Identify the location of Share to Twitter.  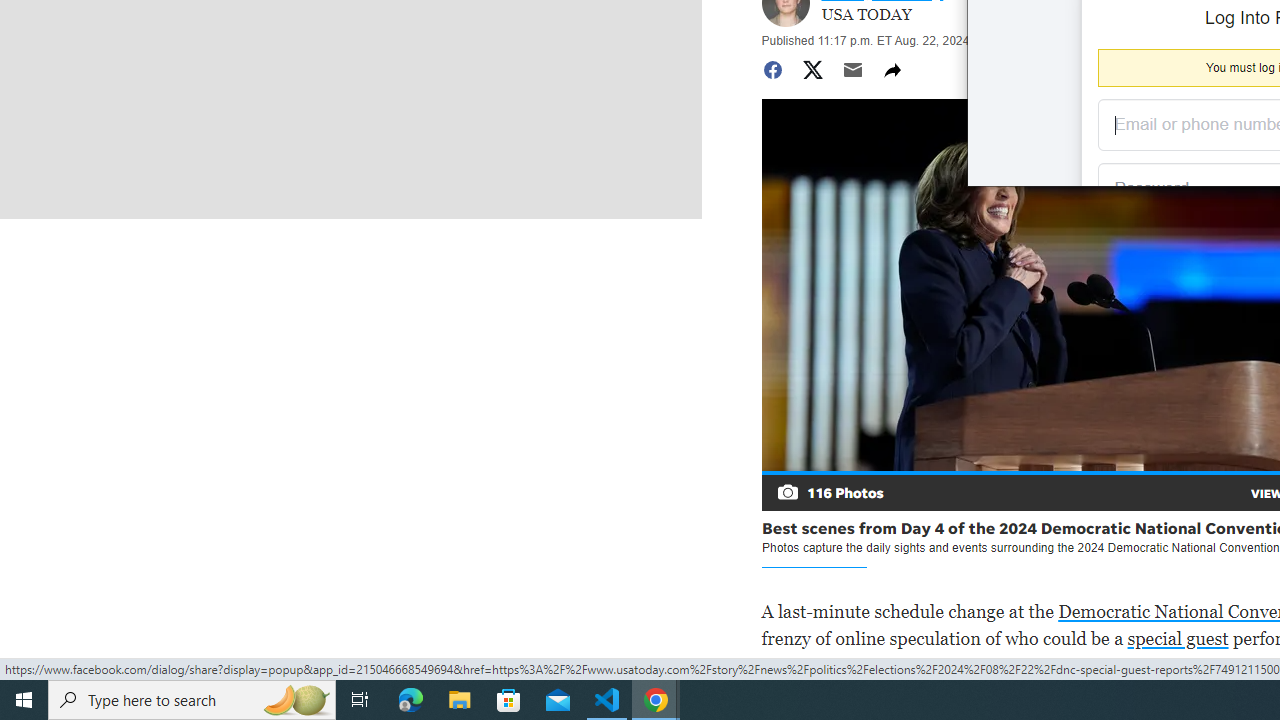
(812, 70).